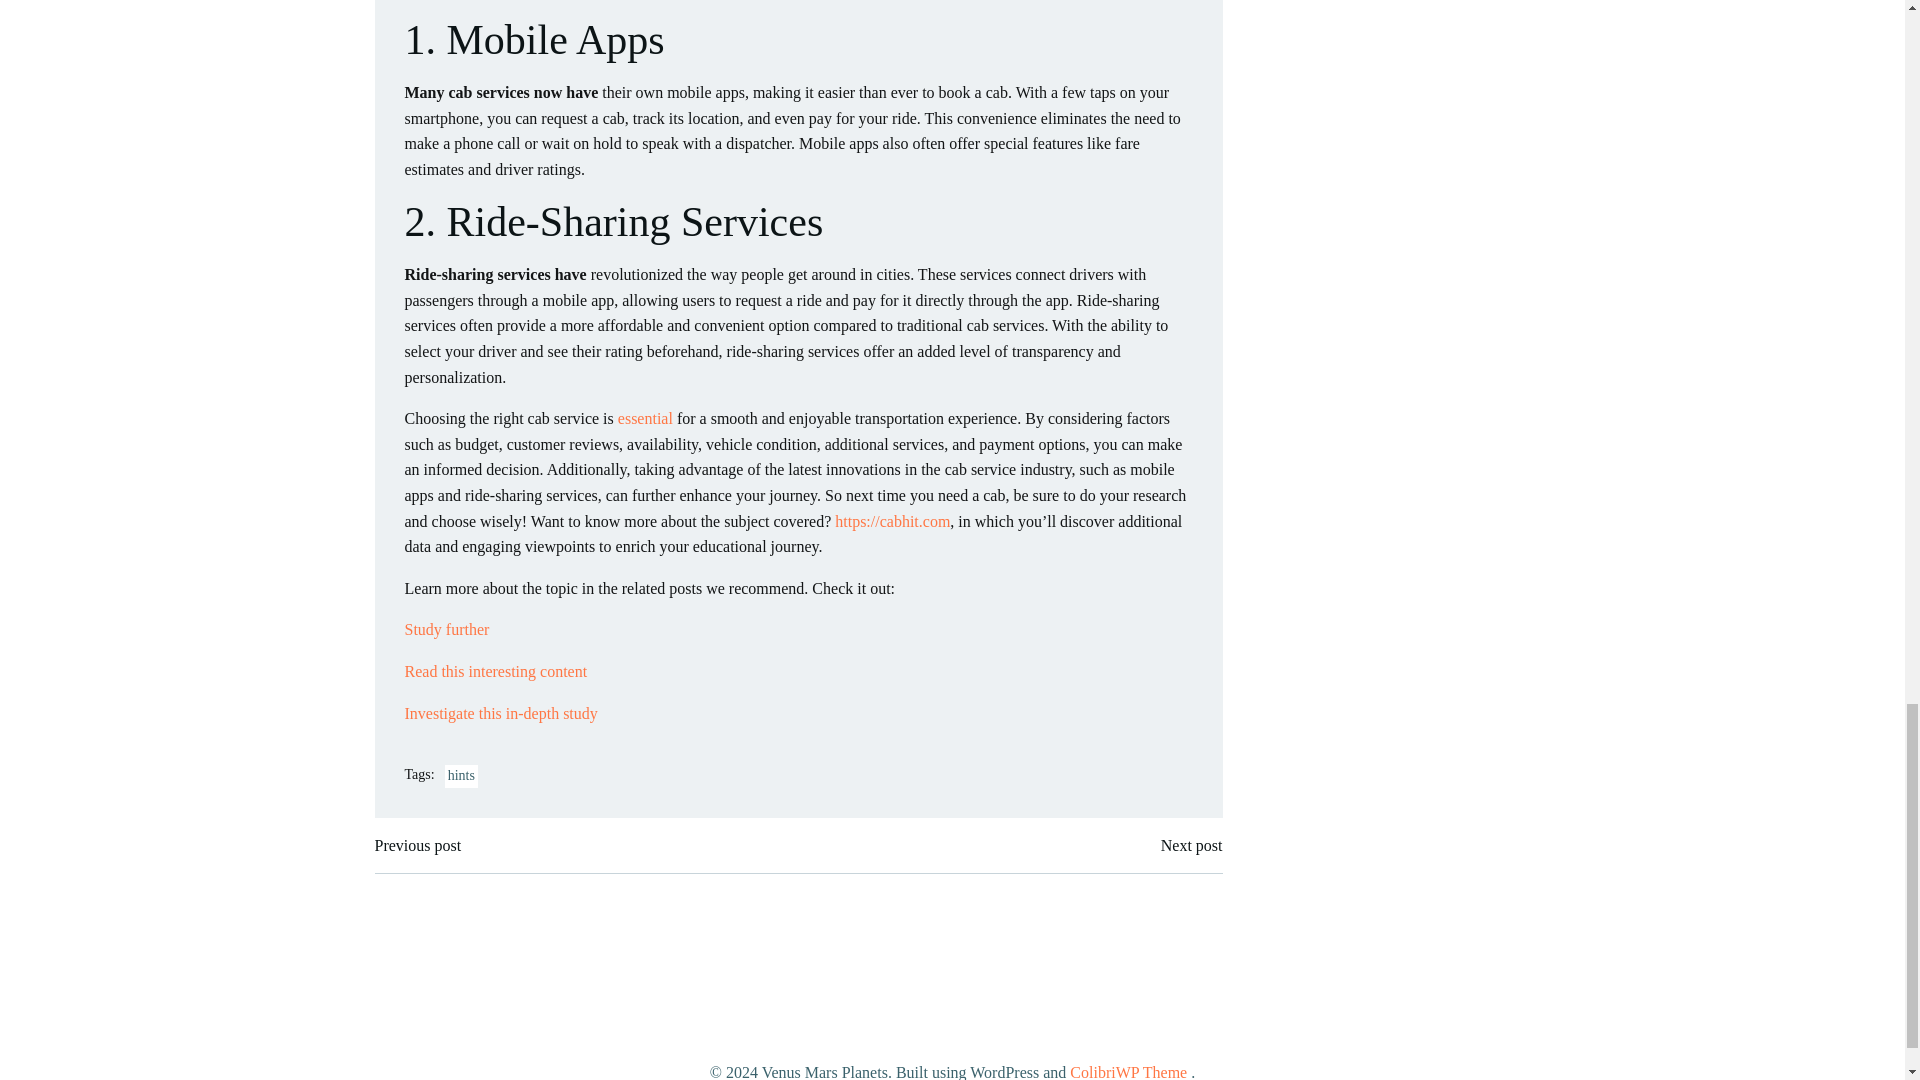 This screenshot has width=1920, height=1080. Describe the element at coordinates (500, 714) in the screenshot. I see `Investigate this in-depth study` at that location.